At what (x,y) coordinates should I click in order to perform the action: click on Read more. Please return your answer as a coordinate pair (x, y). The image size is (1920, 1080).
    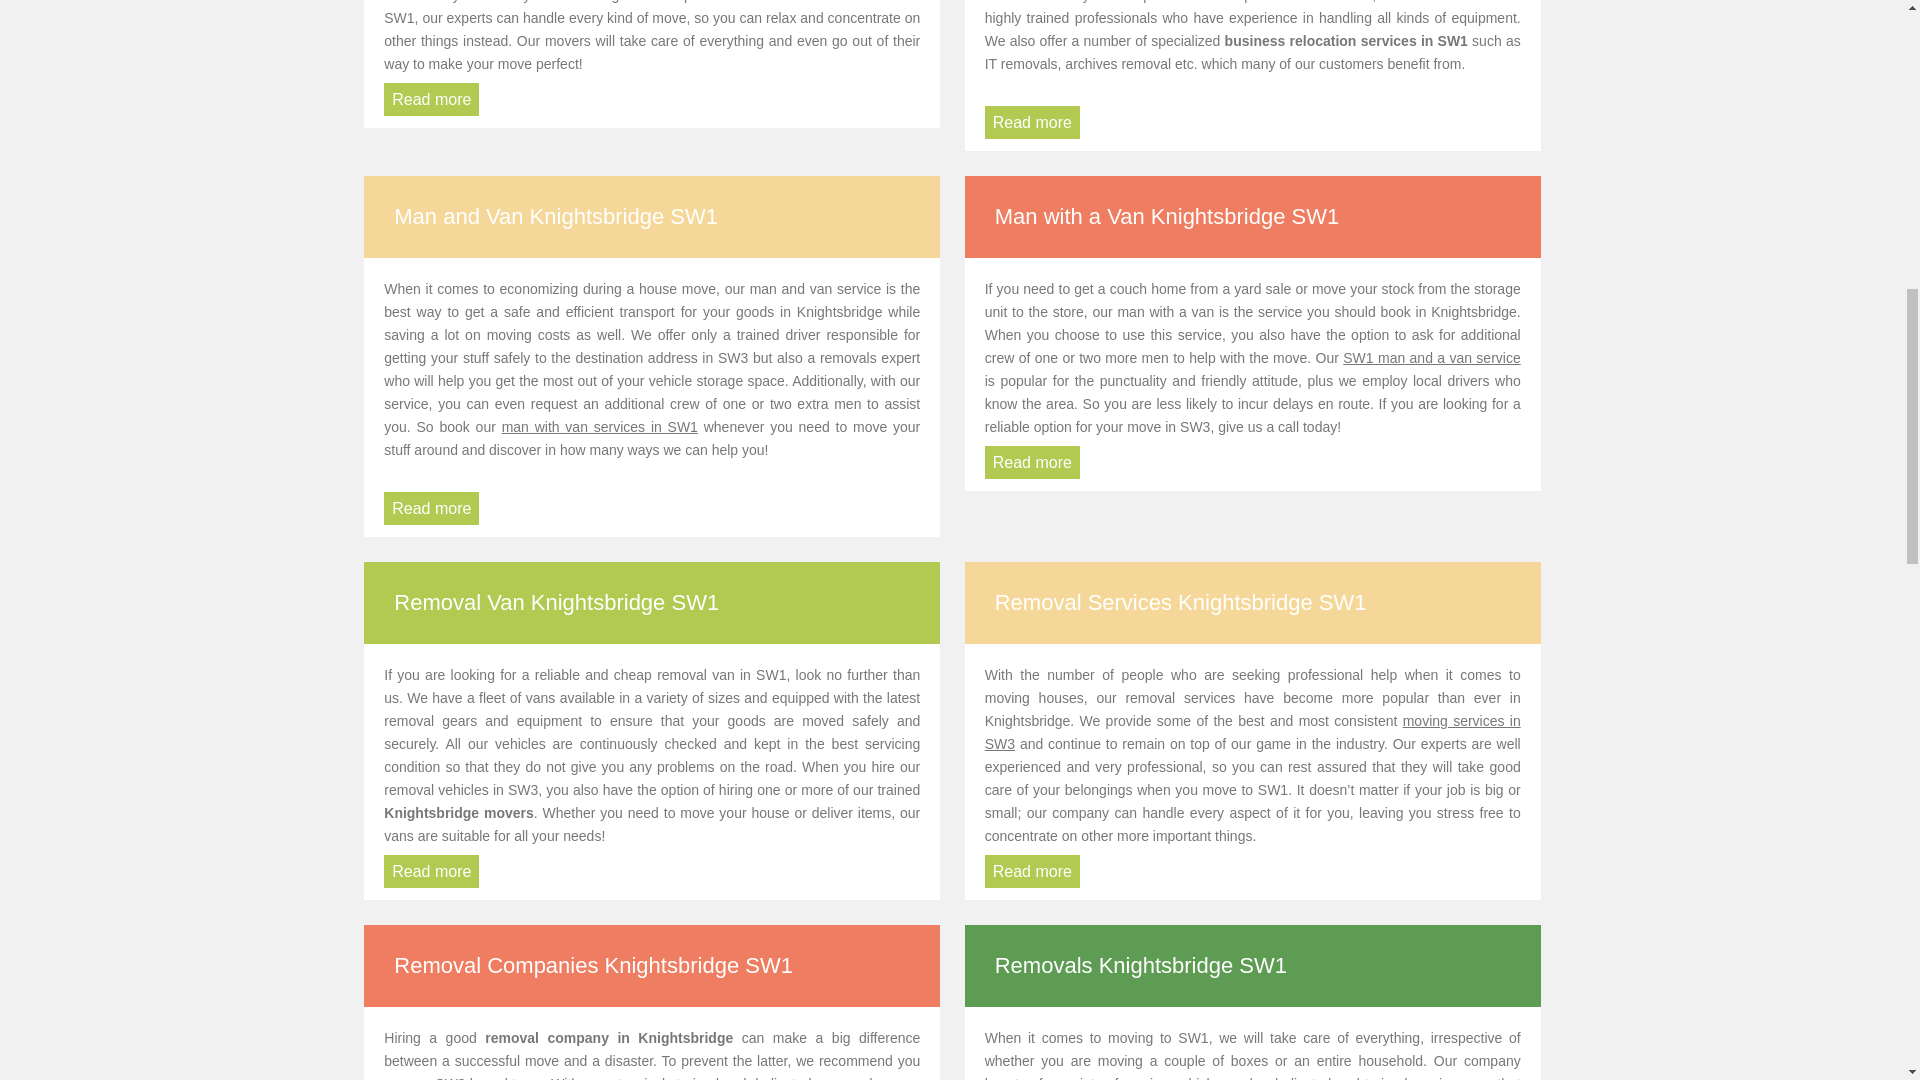
    Looking at the image, I should click on (431, 508).